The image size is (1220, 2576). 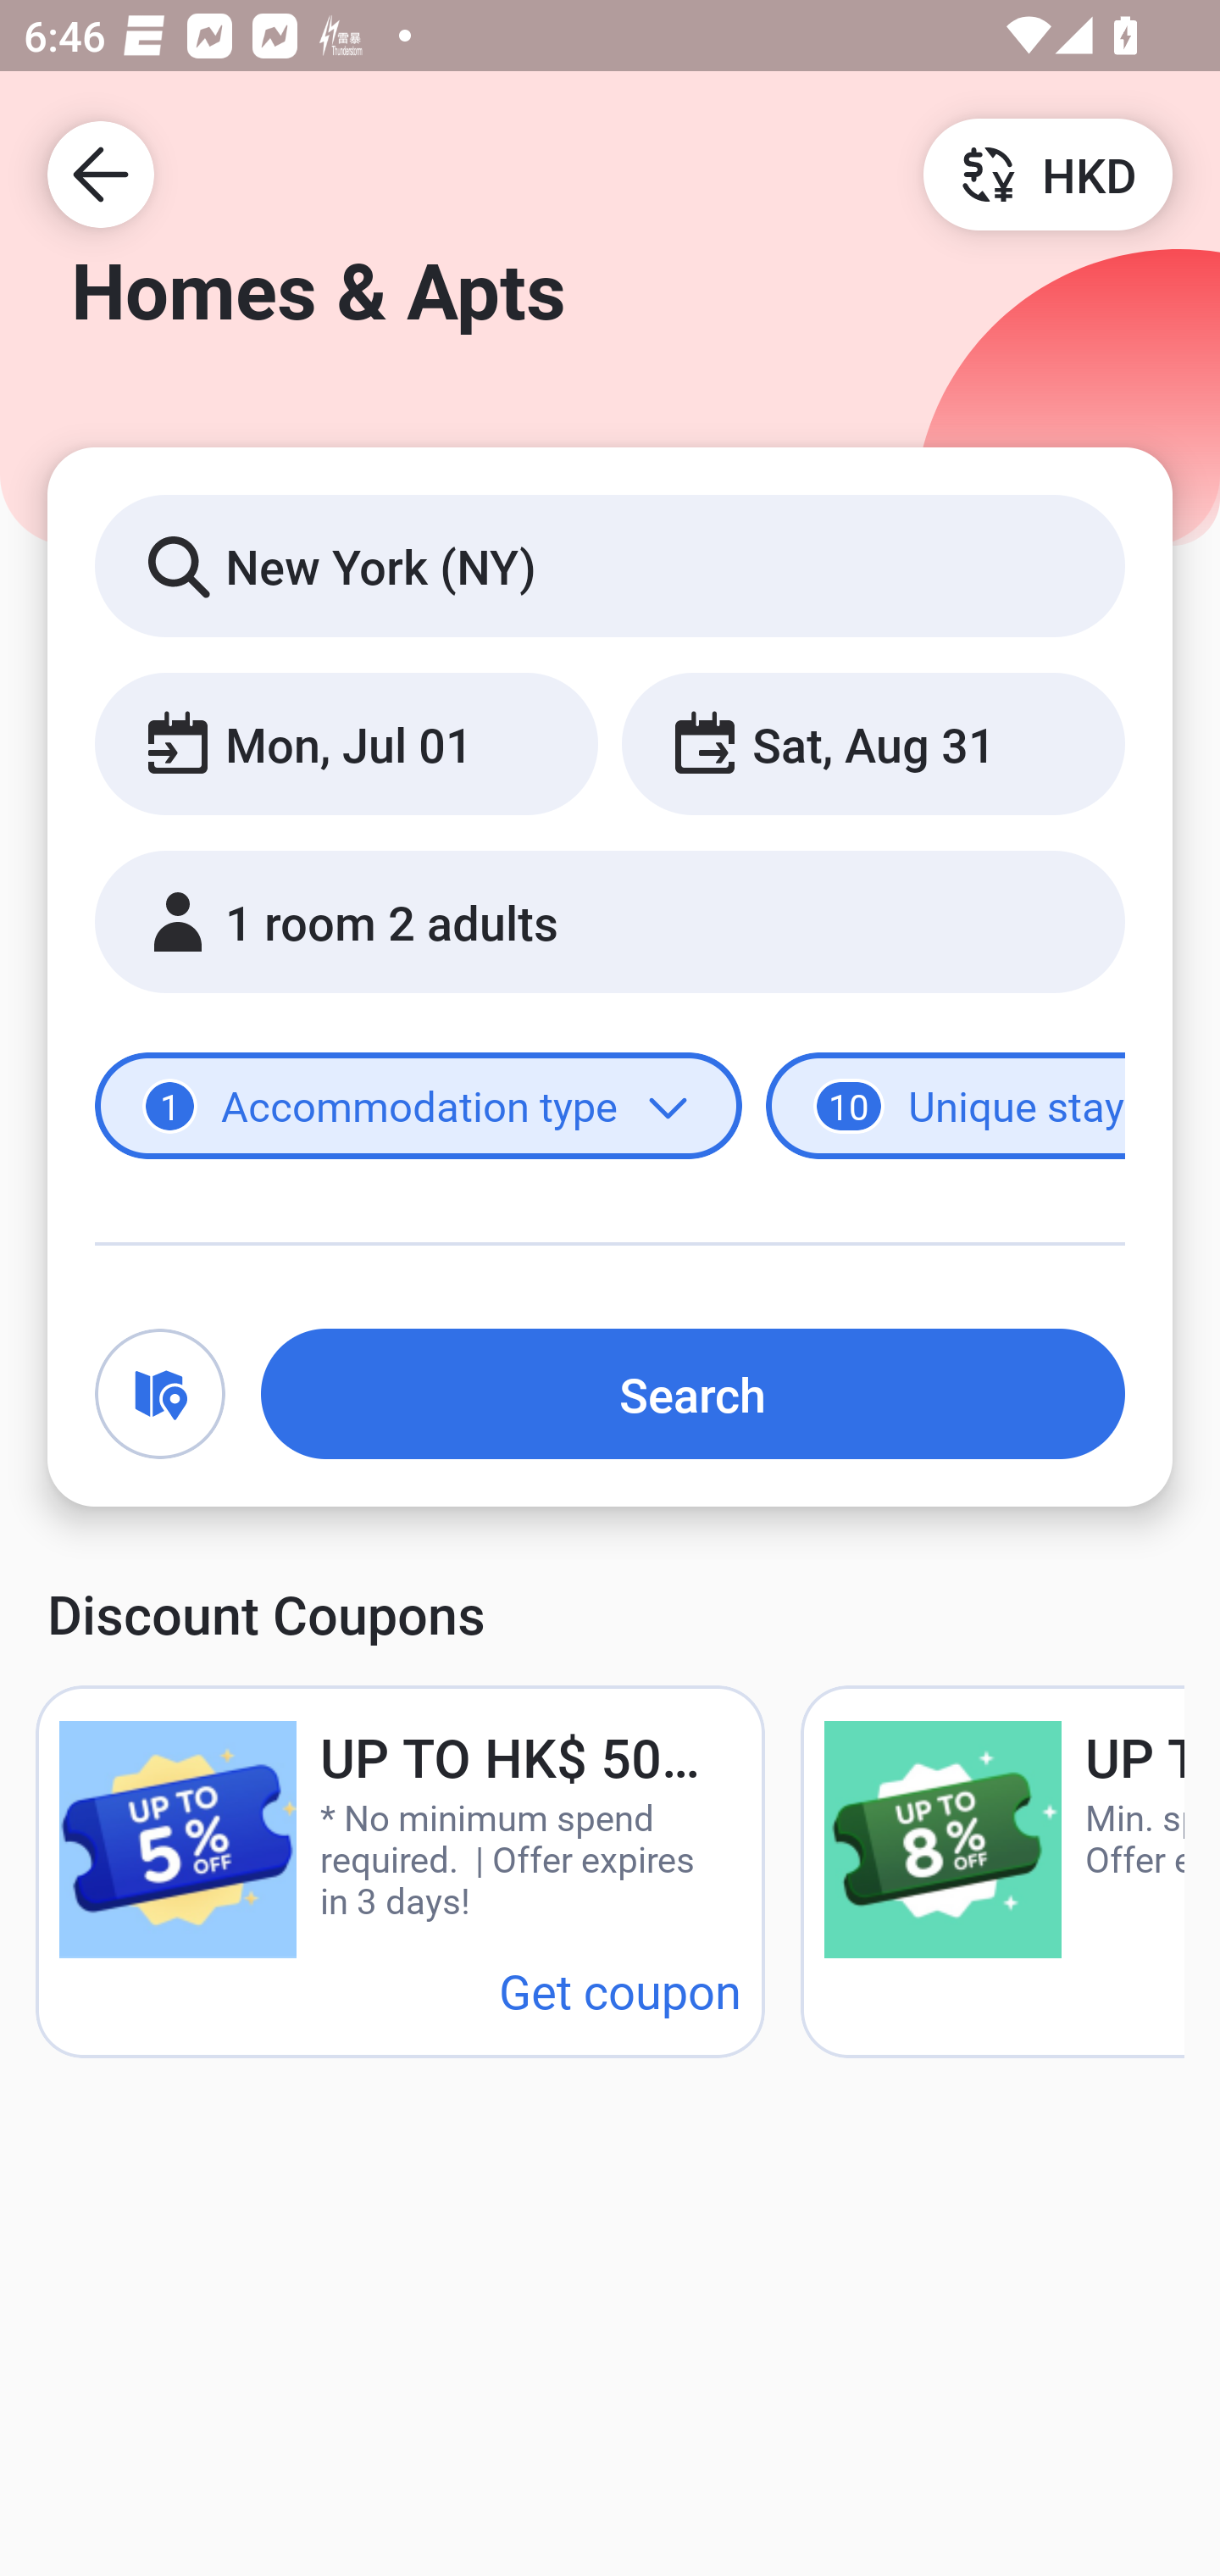 I want to click on Mon, Jul 01, so click(x=346, y=742).